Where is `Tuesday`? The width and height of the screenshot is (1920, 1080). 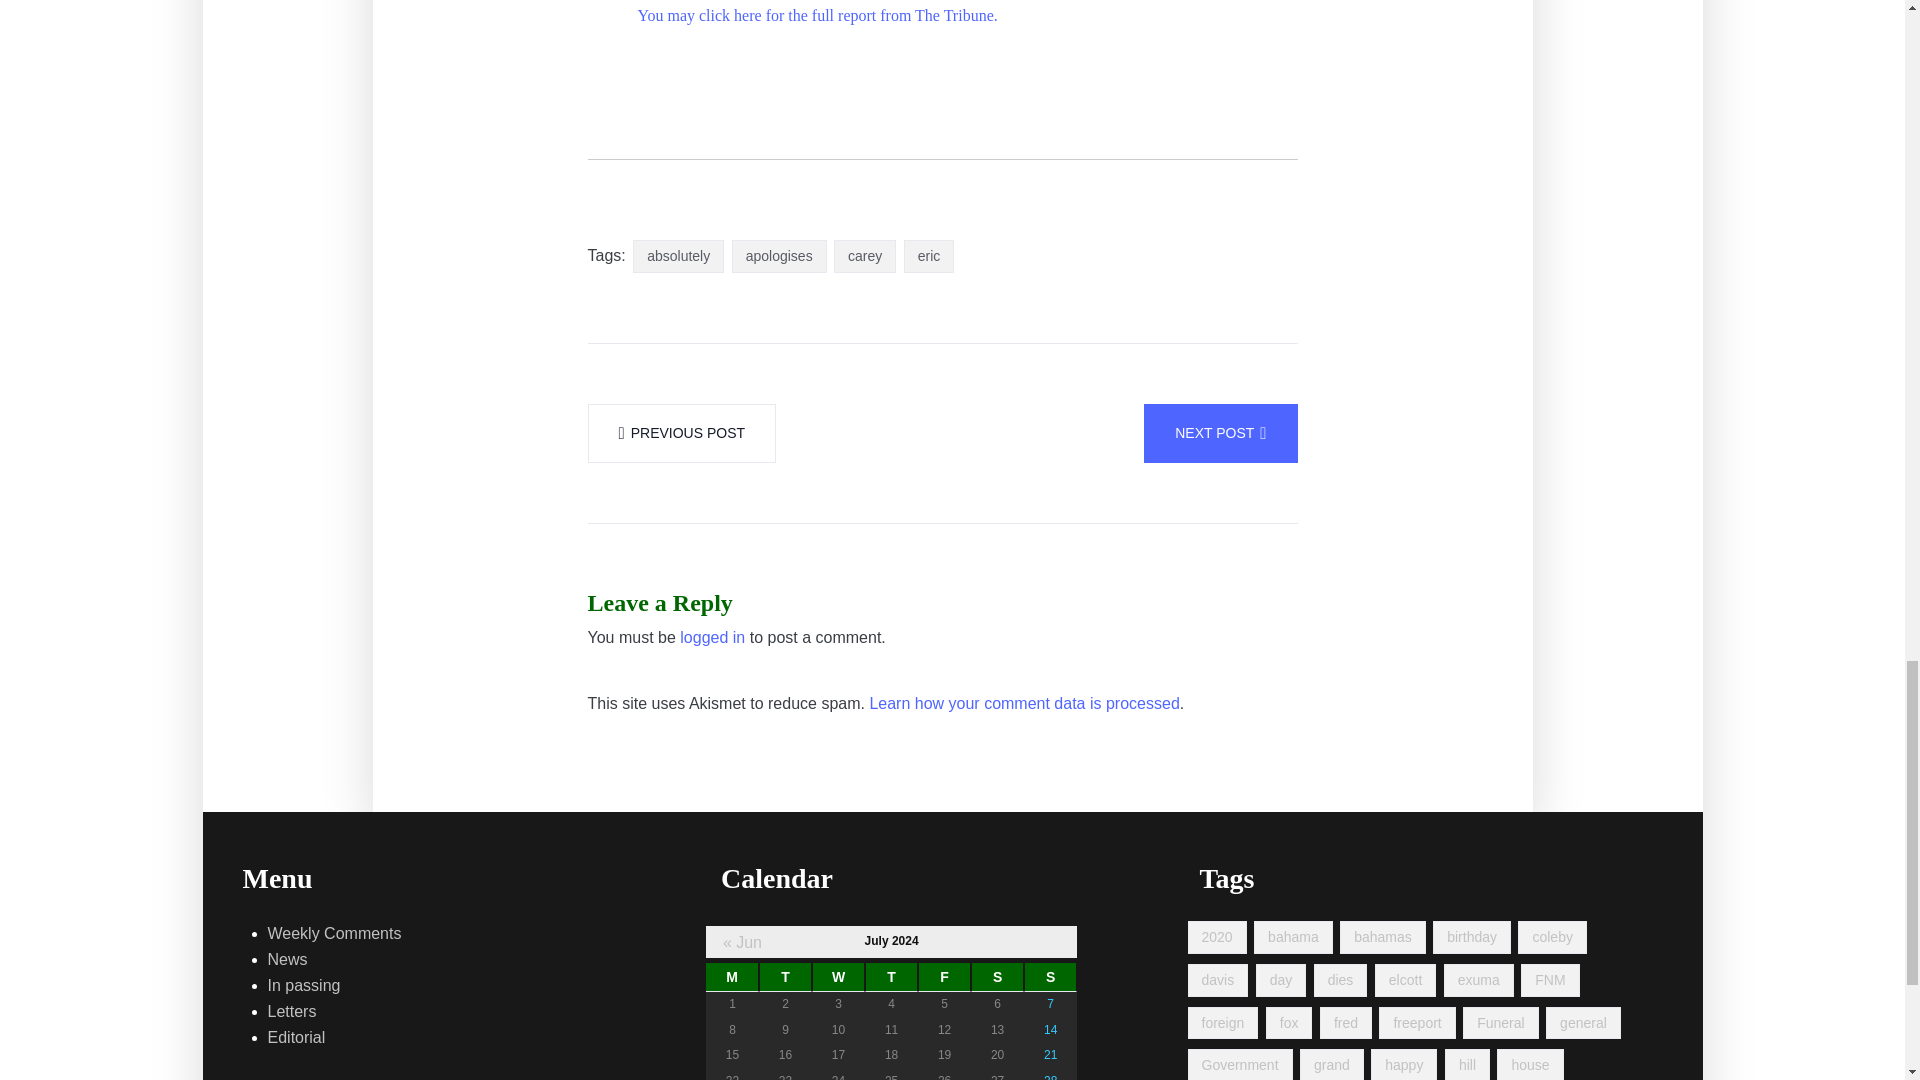
Tuesday is located at coordinates (785, 978).